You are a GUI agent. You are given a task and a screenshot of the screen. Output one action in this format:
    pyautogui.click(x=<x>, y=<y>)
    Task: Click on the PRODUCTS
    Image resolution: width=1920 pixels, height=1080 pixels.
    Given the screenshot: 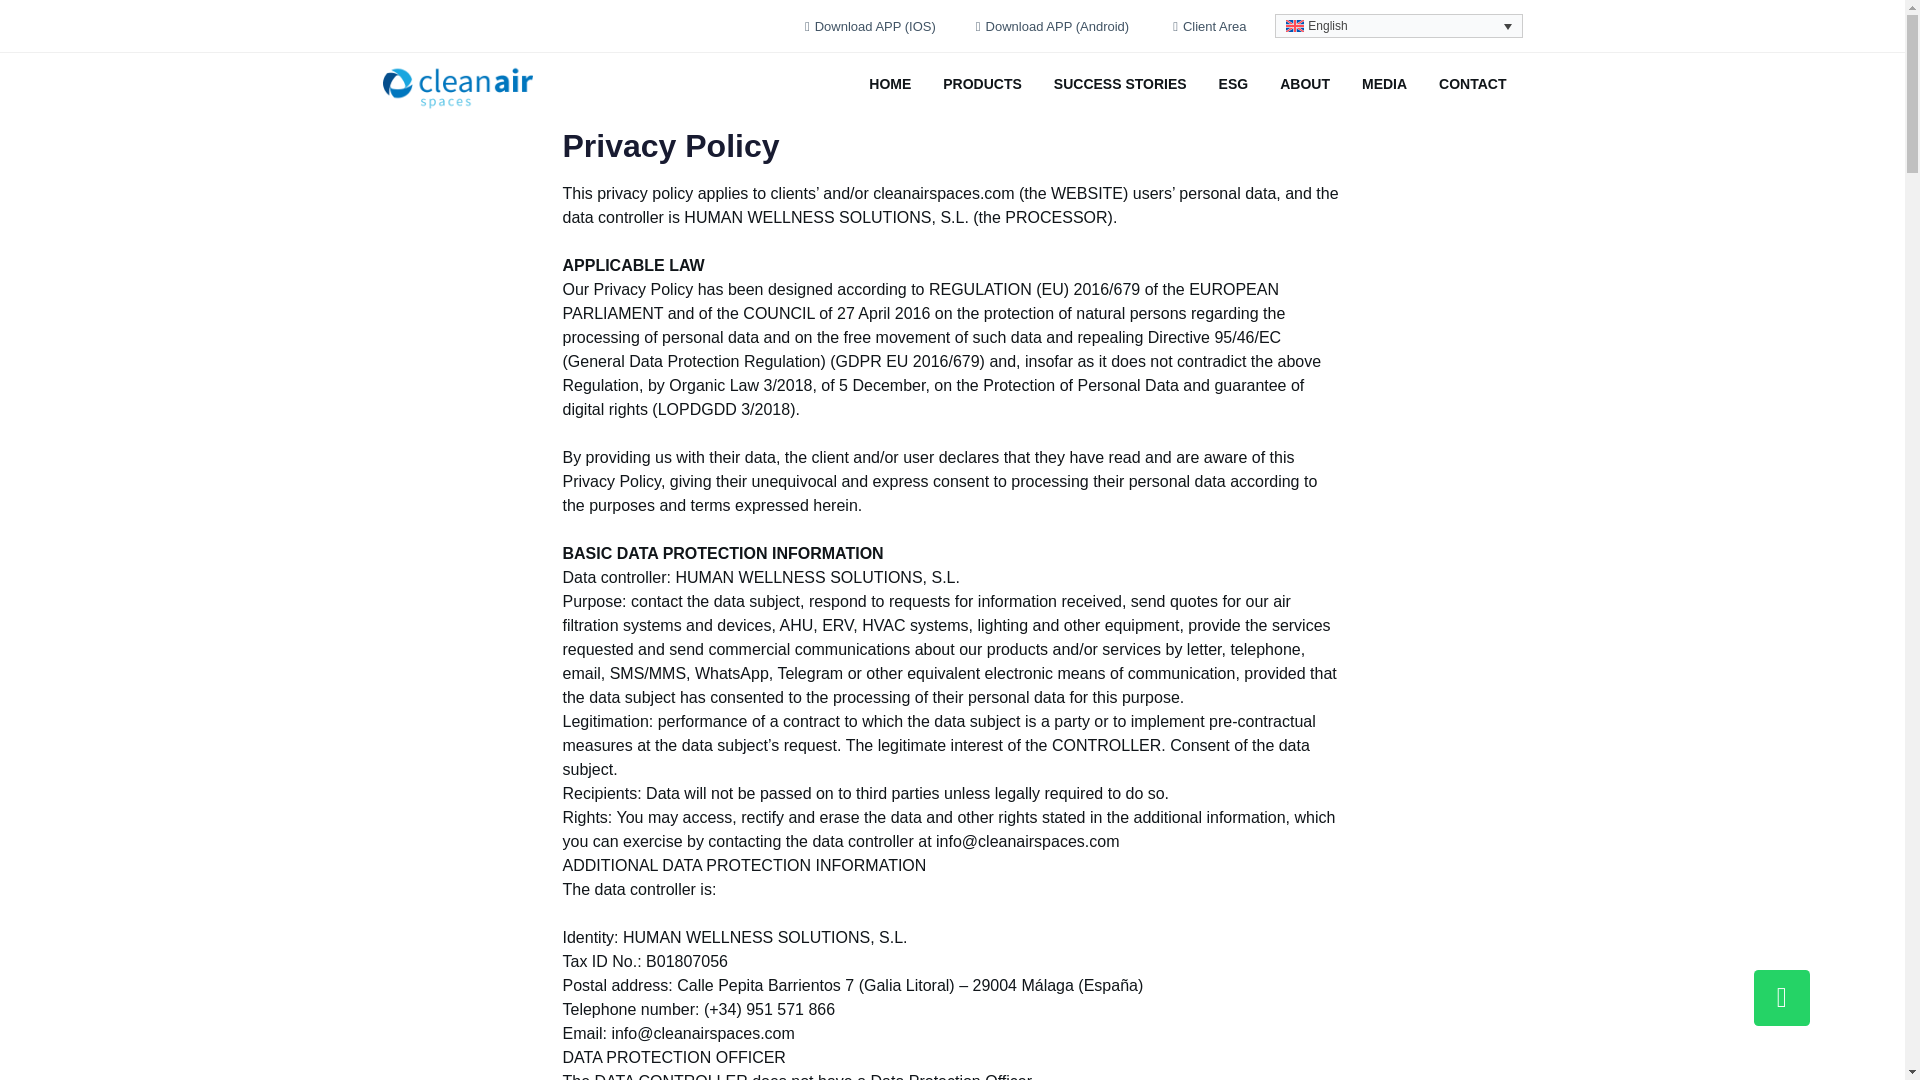 What is the action you would take?
    pyautogui.click(x=982, y=82)
    